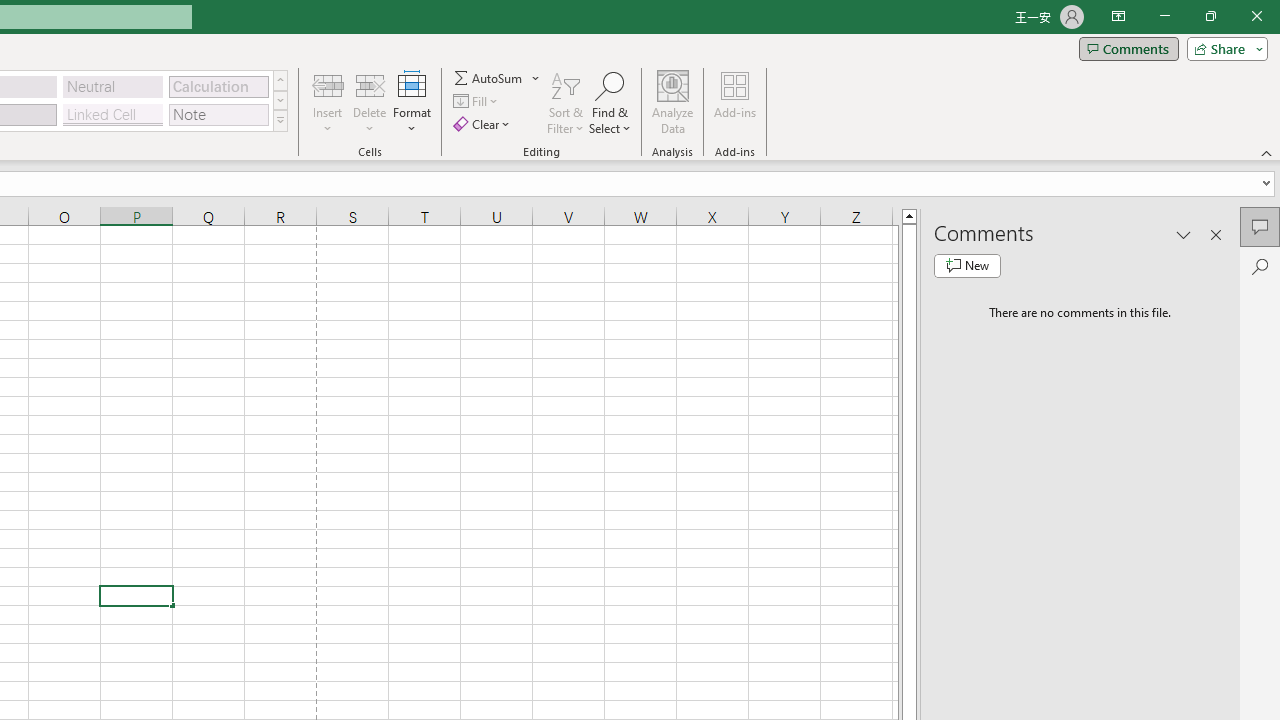 Image resolution: width=1280 pixels, height=720 pixels. Describe the element at coordinates (1118, 16) in the screenshot. I see `Ribbon Display Options` at that location.